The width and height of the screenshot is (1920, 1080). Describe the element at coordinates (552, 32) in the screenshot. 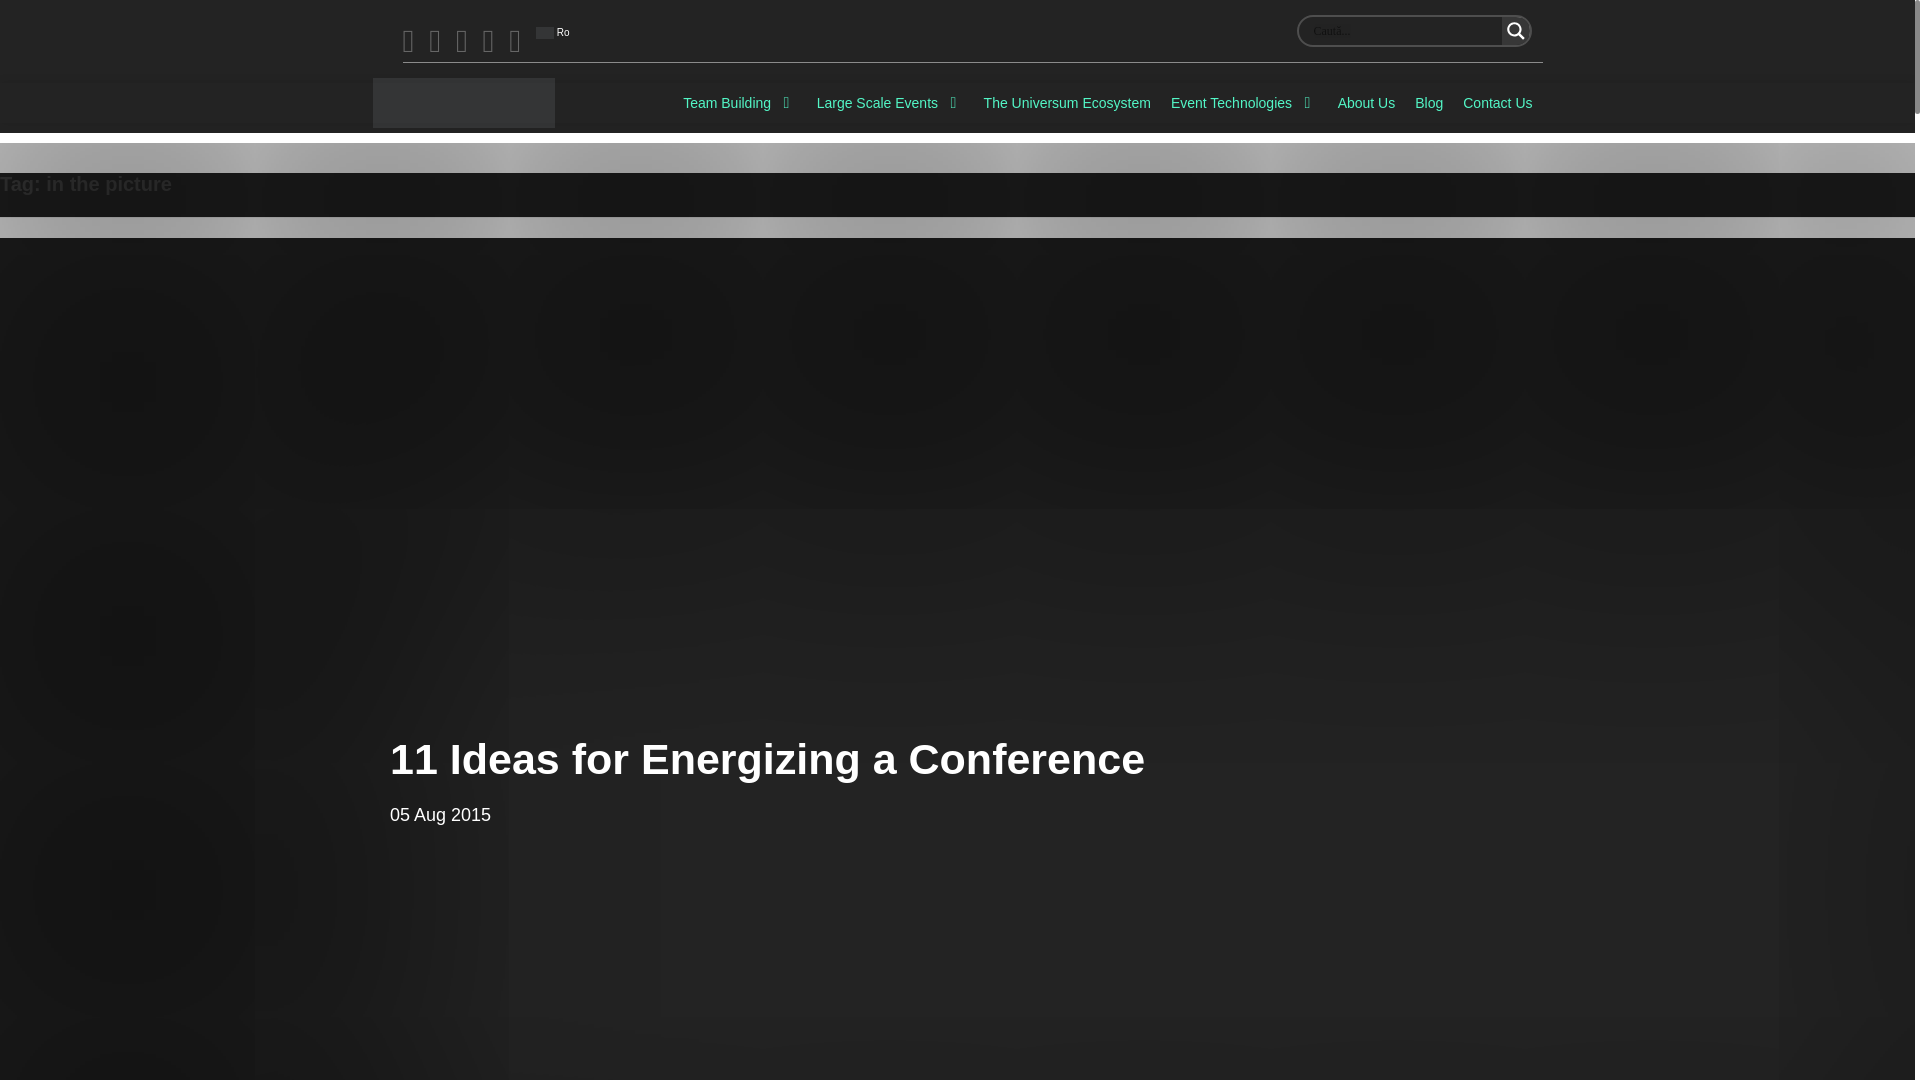

I see `Ro` at that location.